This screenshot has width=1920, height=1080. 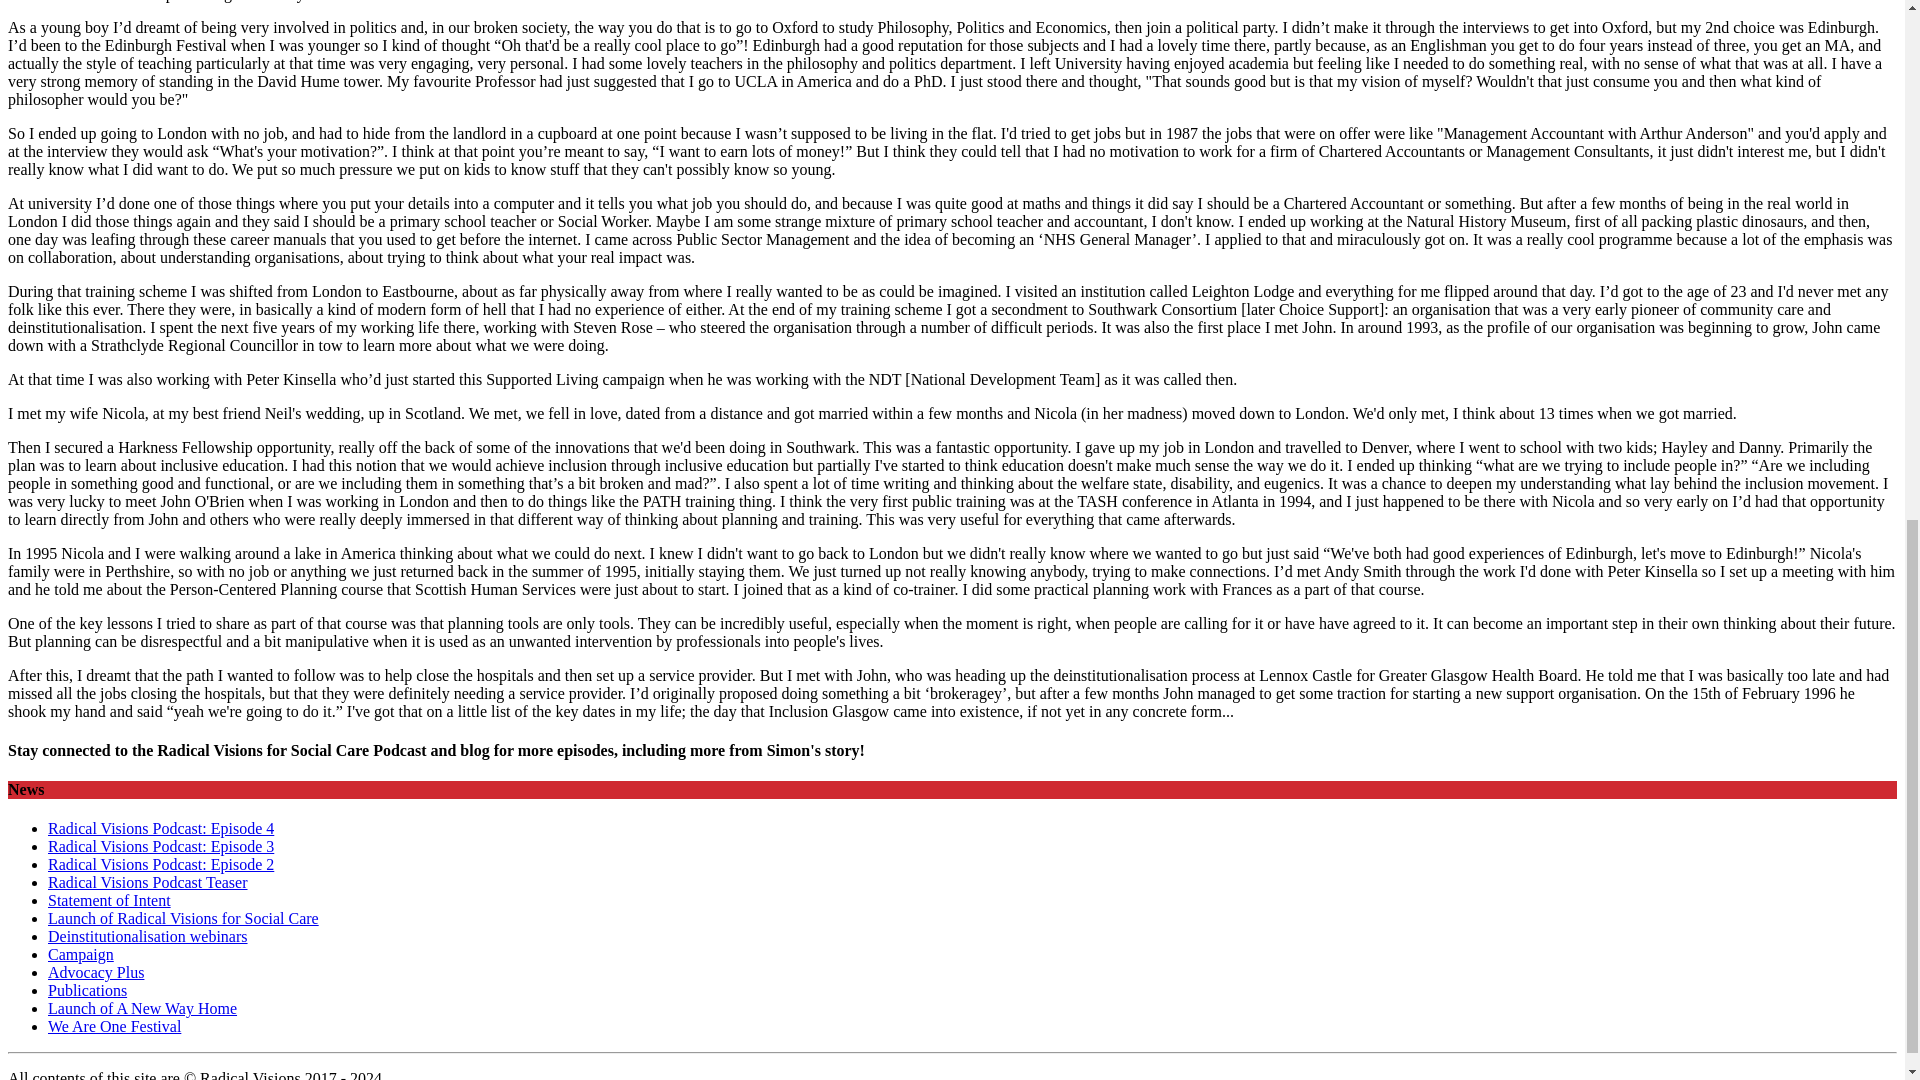 What do you see at coordinates (148, 882) in the screenshot?
I see `Radical Visions Podcast Teaser` at bounding box center [148, 882].